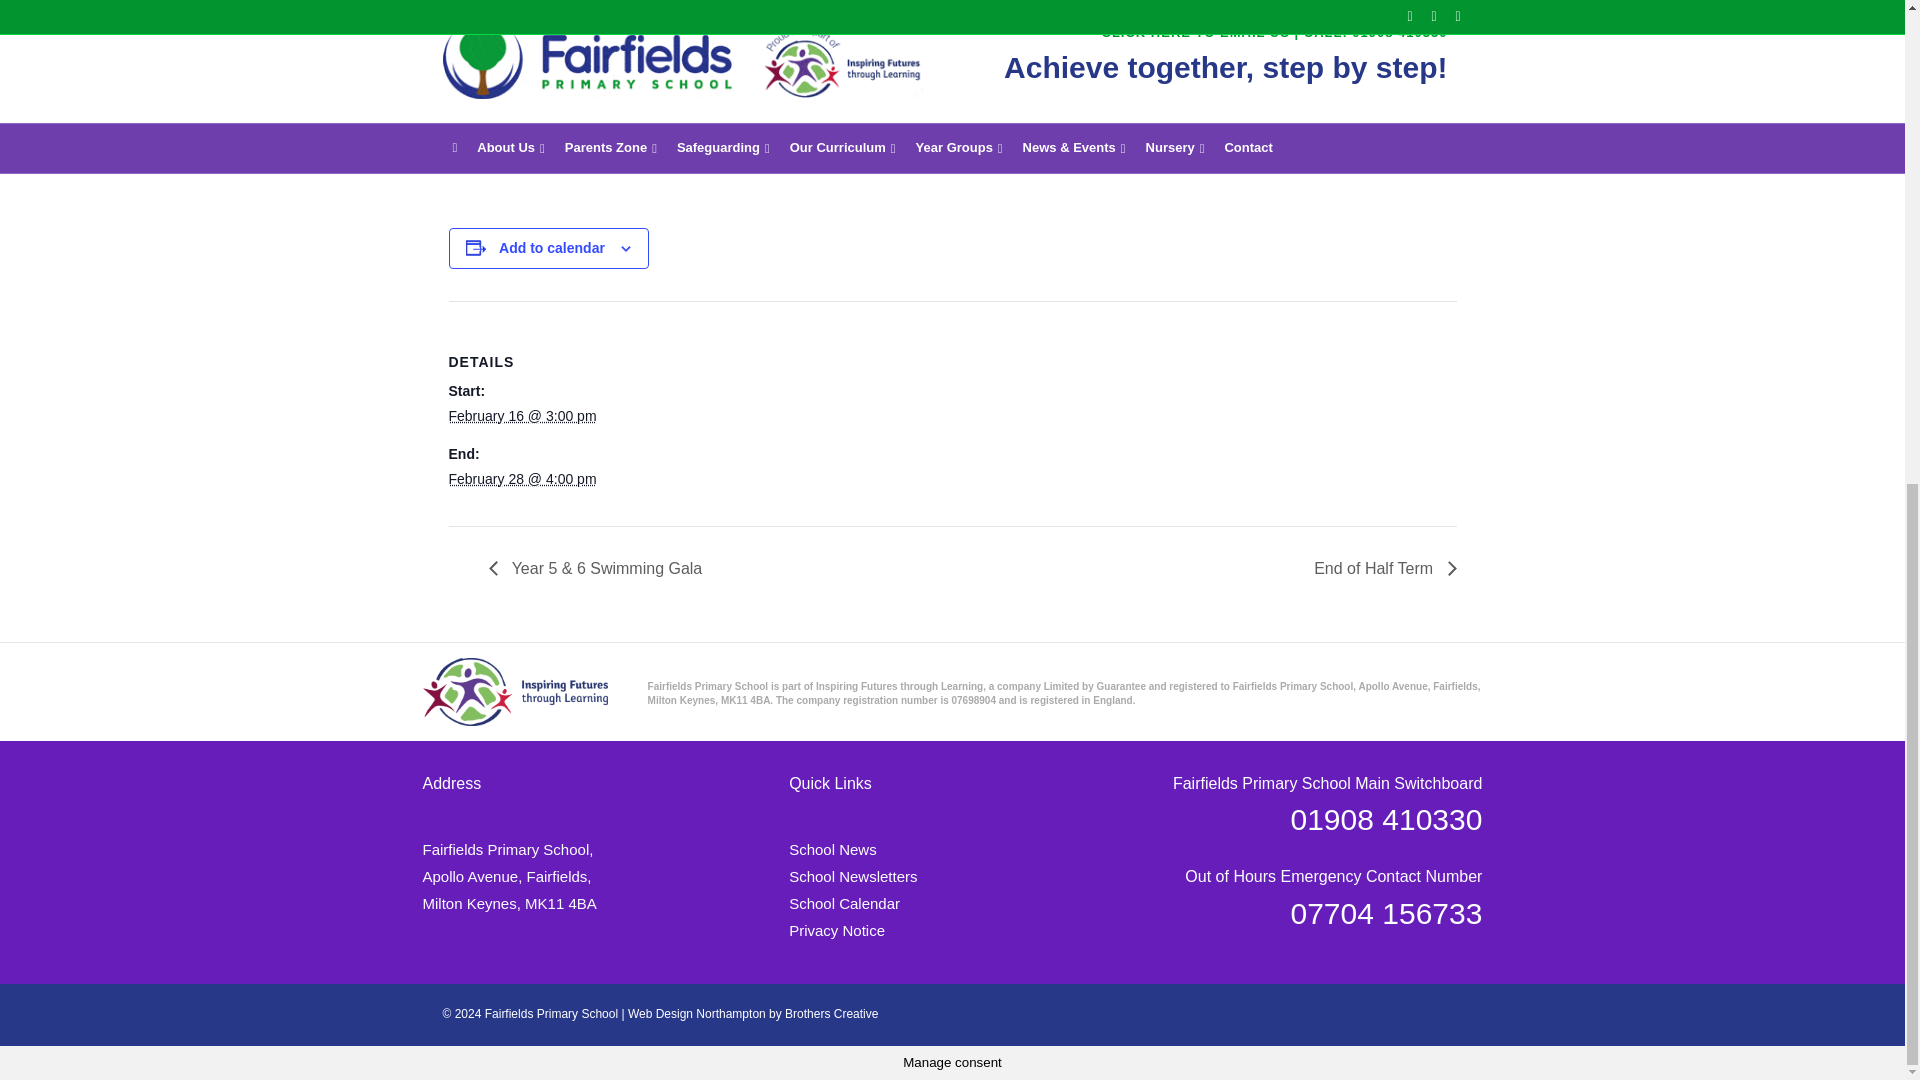 This screenshot has width=1920, height=1080. What do you see at coordinates (521, 416) in the screenshot?
I see `2024-02-16` at bounding box center [521, 416].